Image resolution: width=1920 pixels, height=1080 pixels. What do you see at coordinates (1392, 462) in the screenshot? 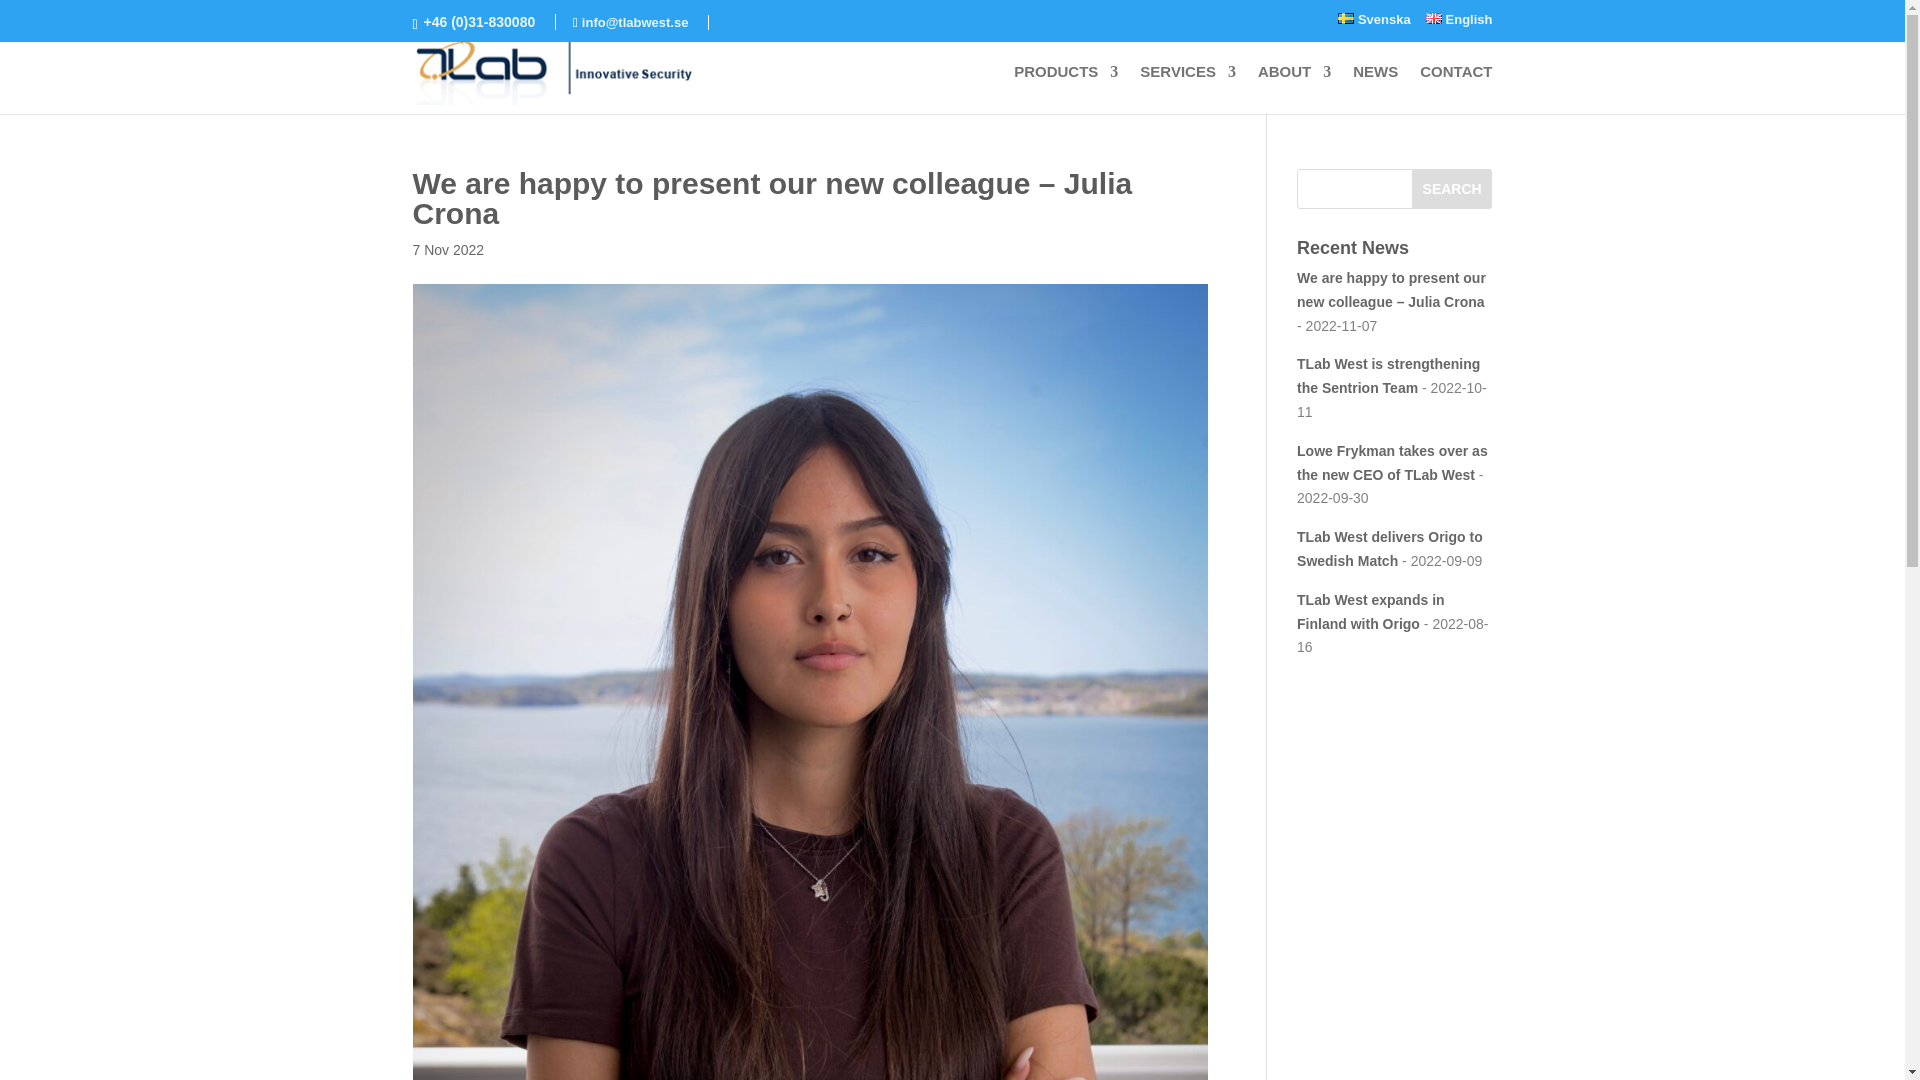
I see `Lowe Frykman takes over as the new CEO of TLab West` at bounding box center [1392, 462].